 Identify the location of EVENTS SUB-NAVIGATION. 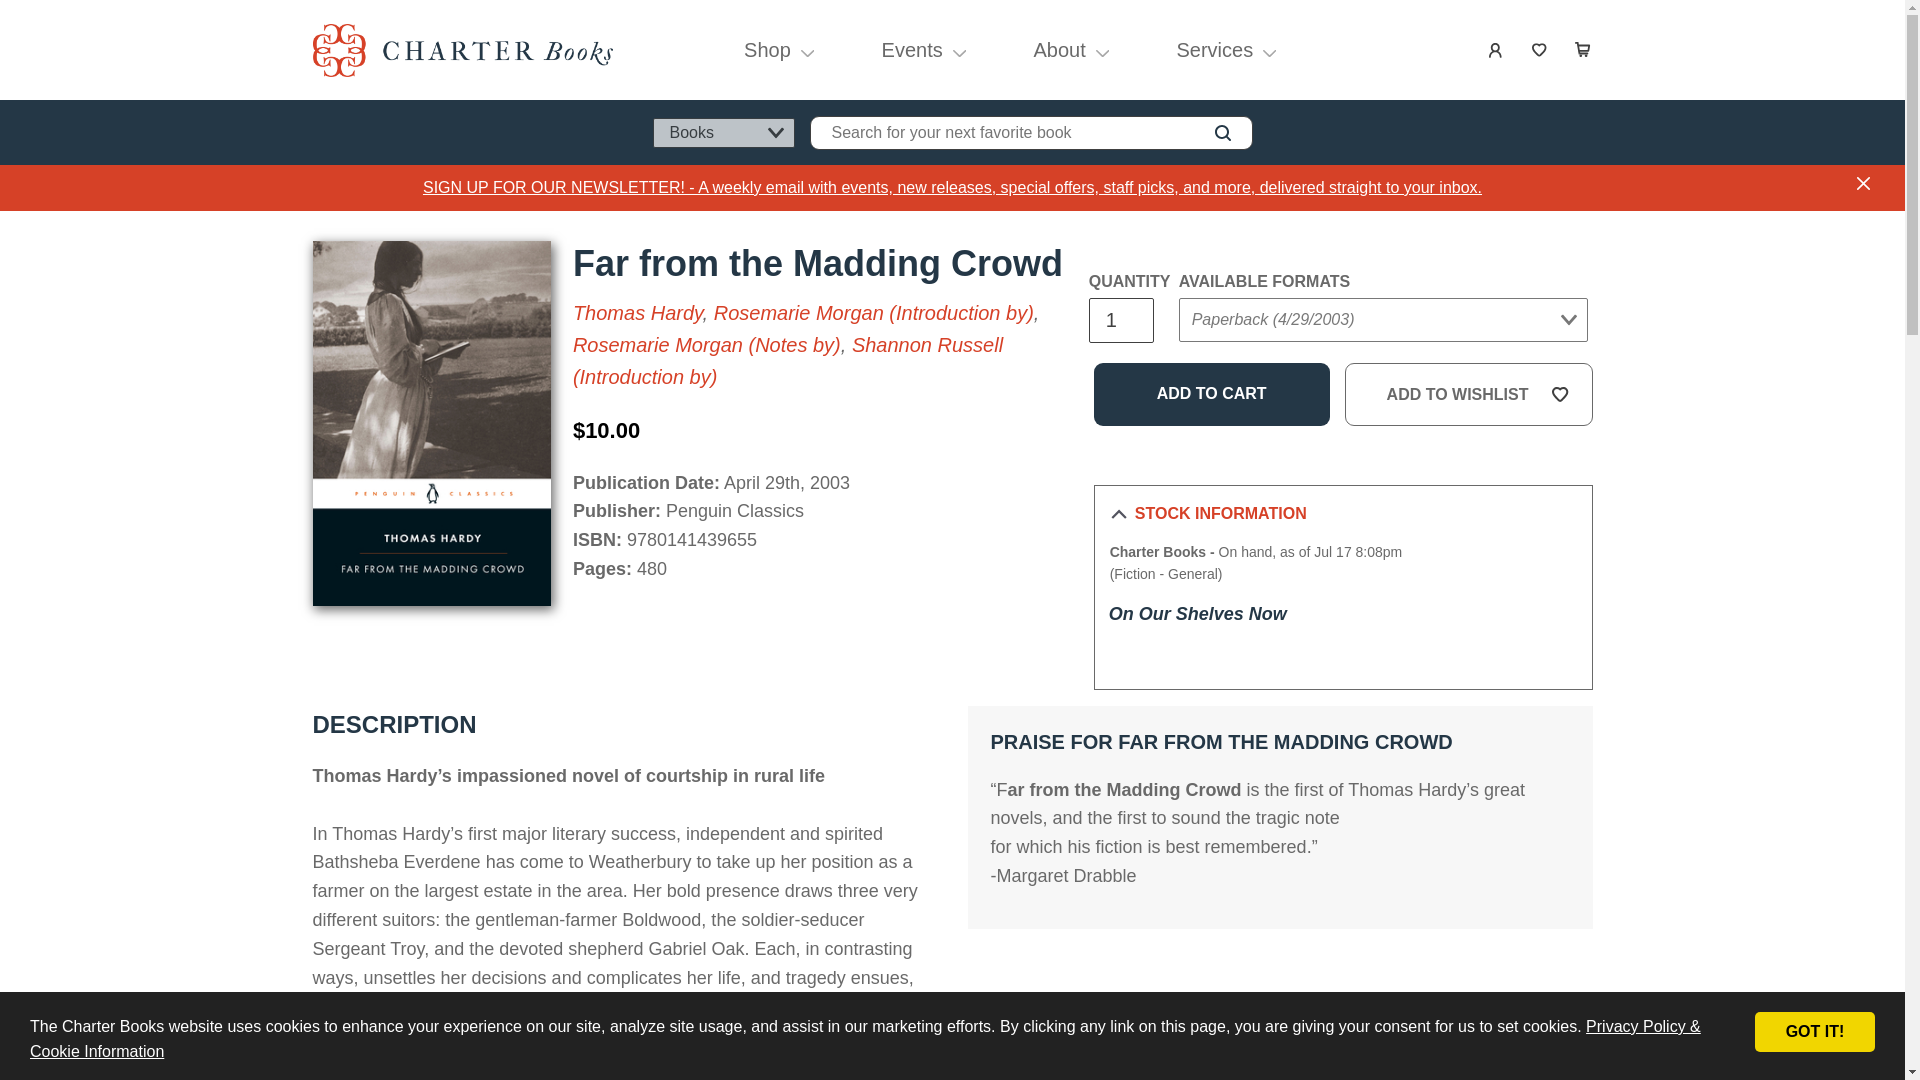
(958, 49).